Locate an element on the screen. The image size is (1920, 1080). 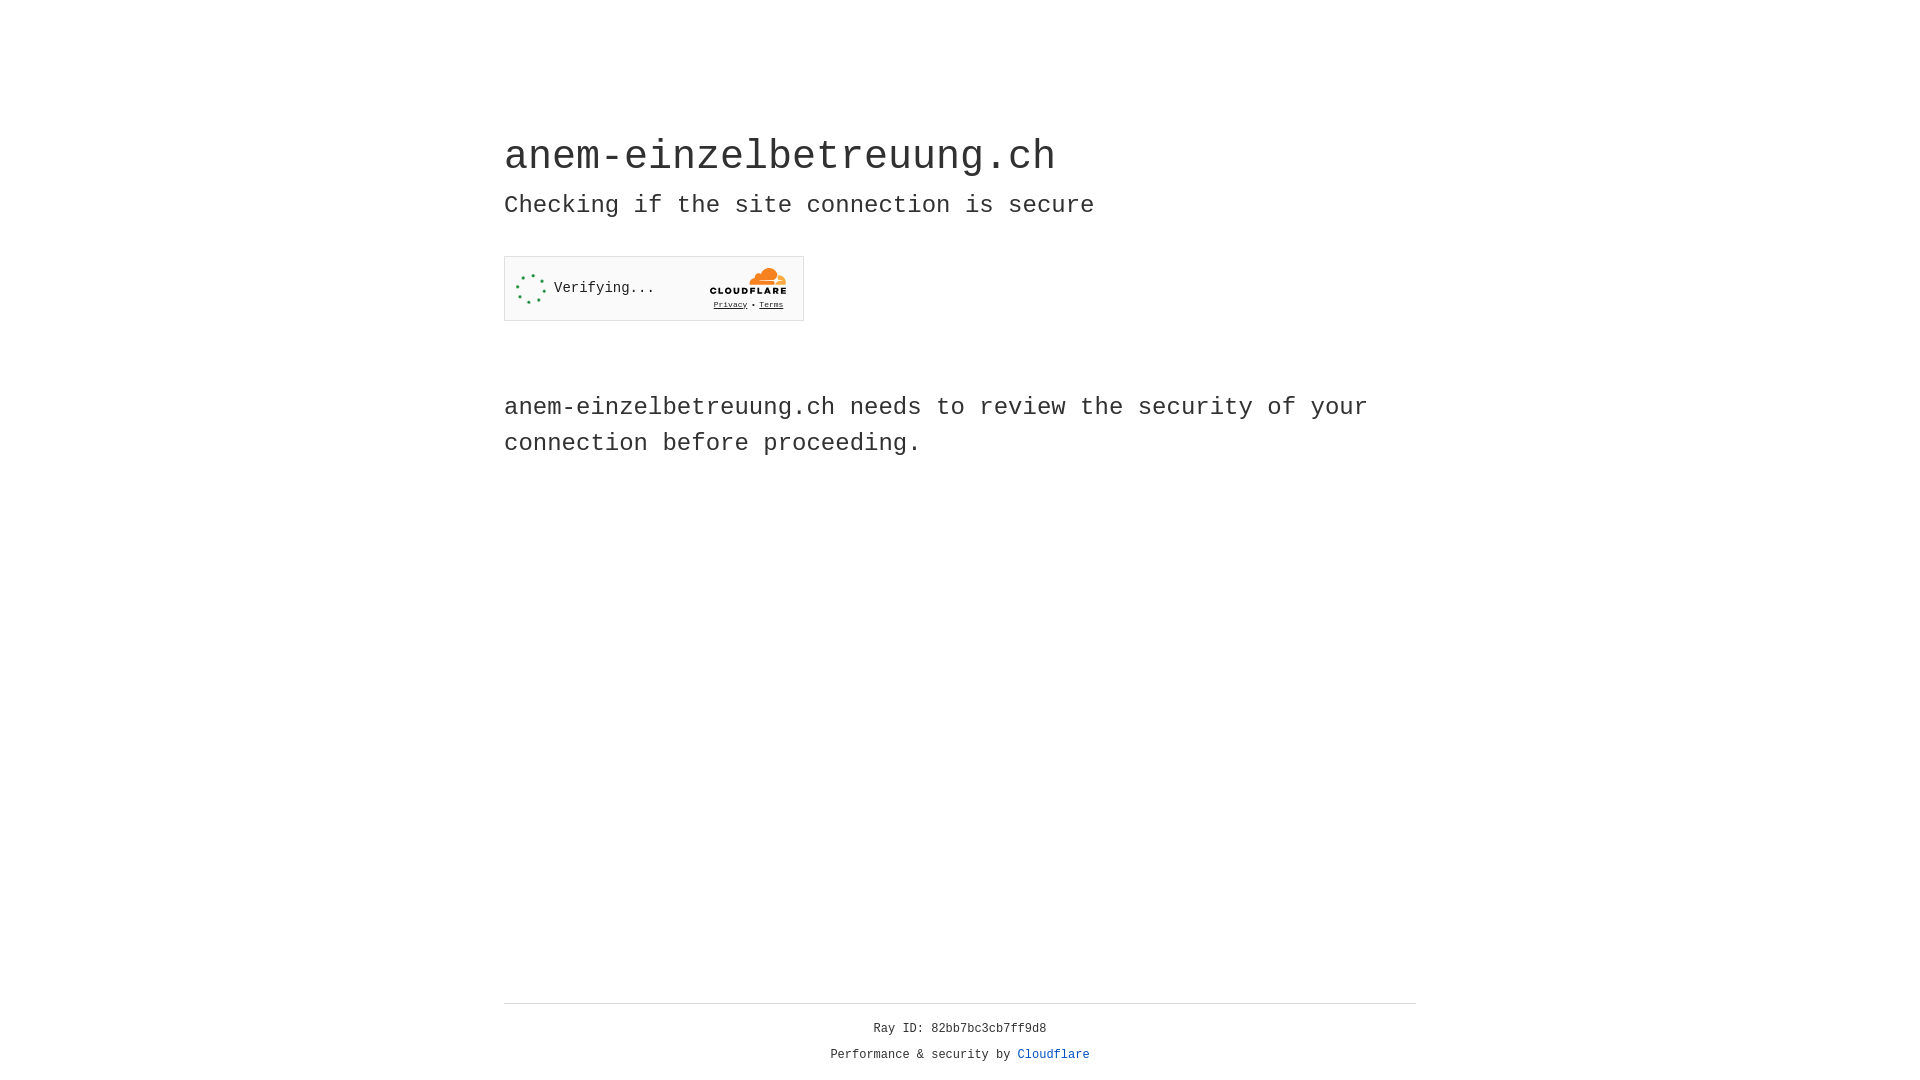
Widget containing a Cloudflare security challenge is located at coordinates (654, 288).